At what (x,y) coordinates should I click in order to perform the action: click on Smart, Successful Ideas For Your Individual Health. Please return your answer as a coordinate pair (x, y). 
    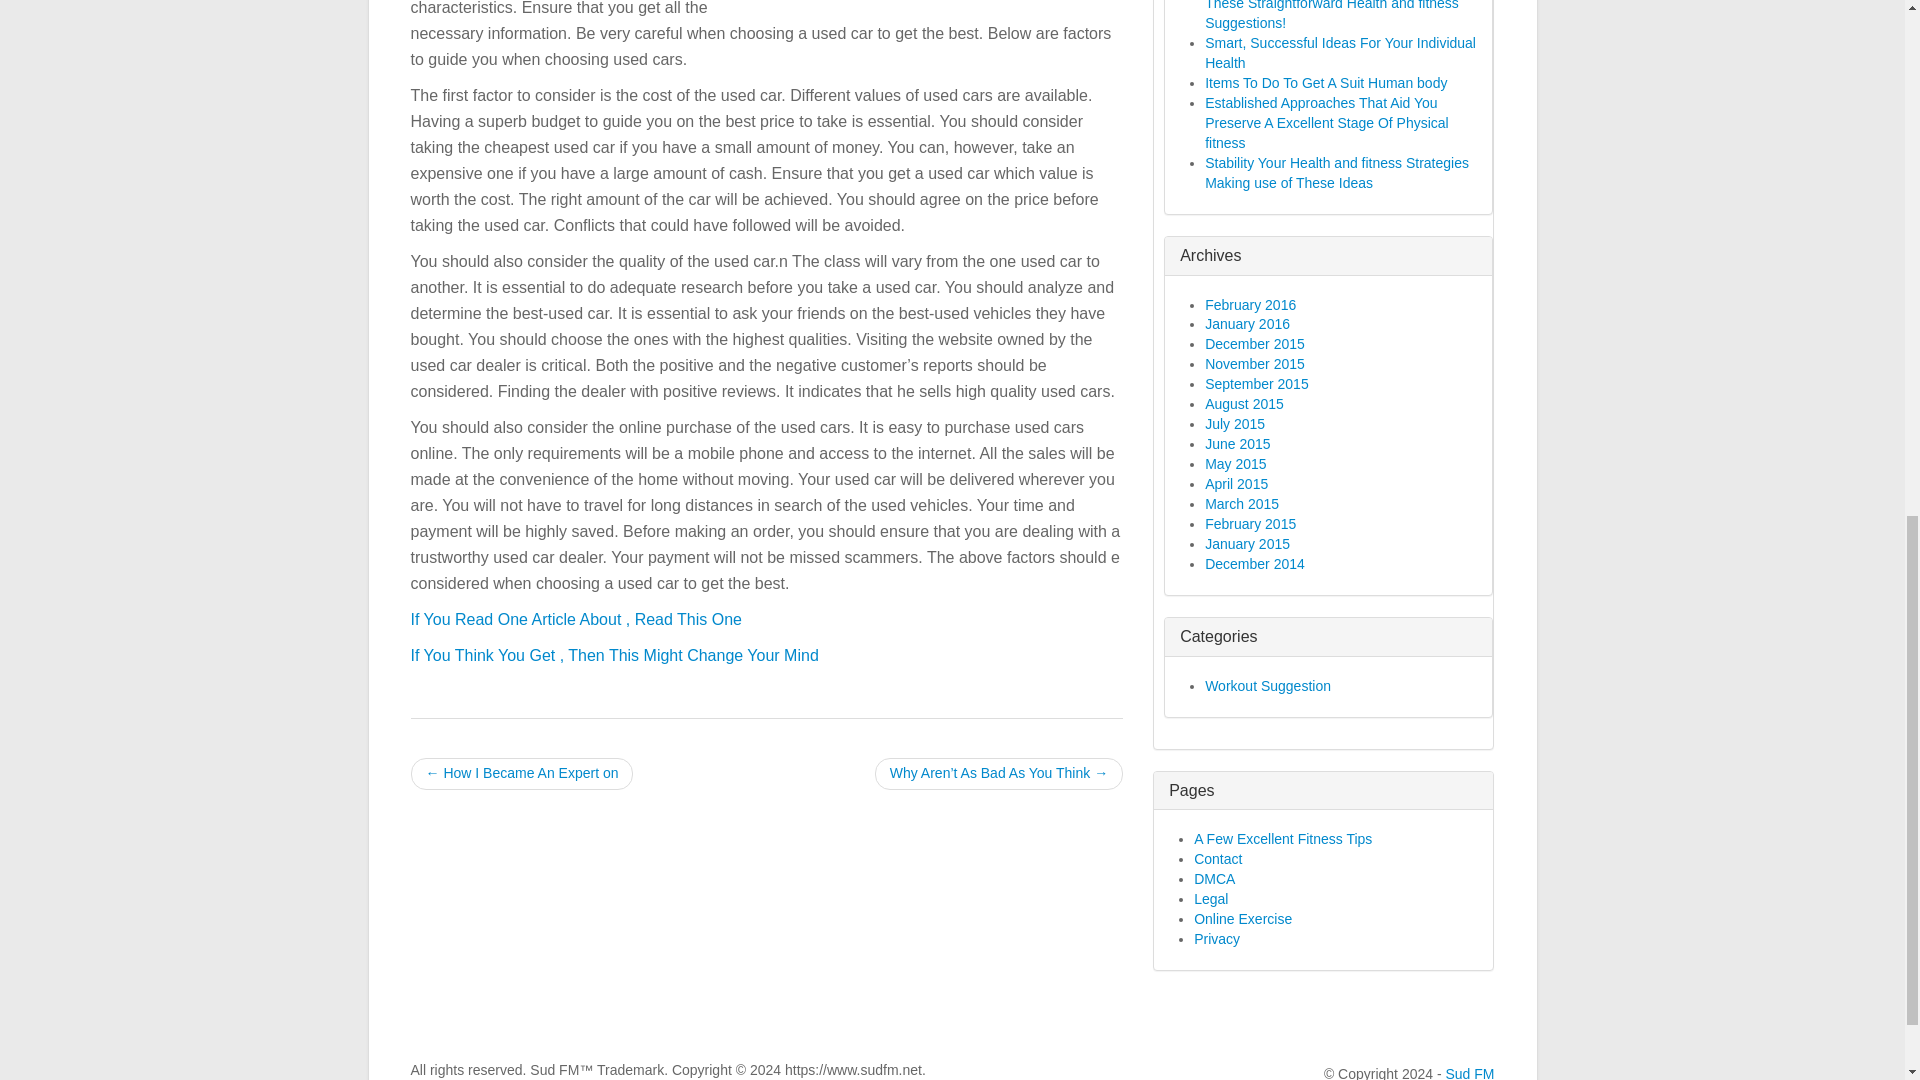
    Looking at the image, I should click on (1340, 52).